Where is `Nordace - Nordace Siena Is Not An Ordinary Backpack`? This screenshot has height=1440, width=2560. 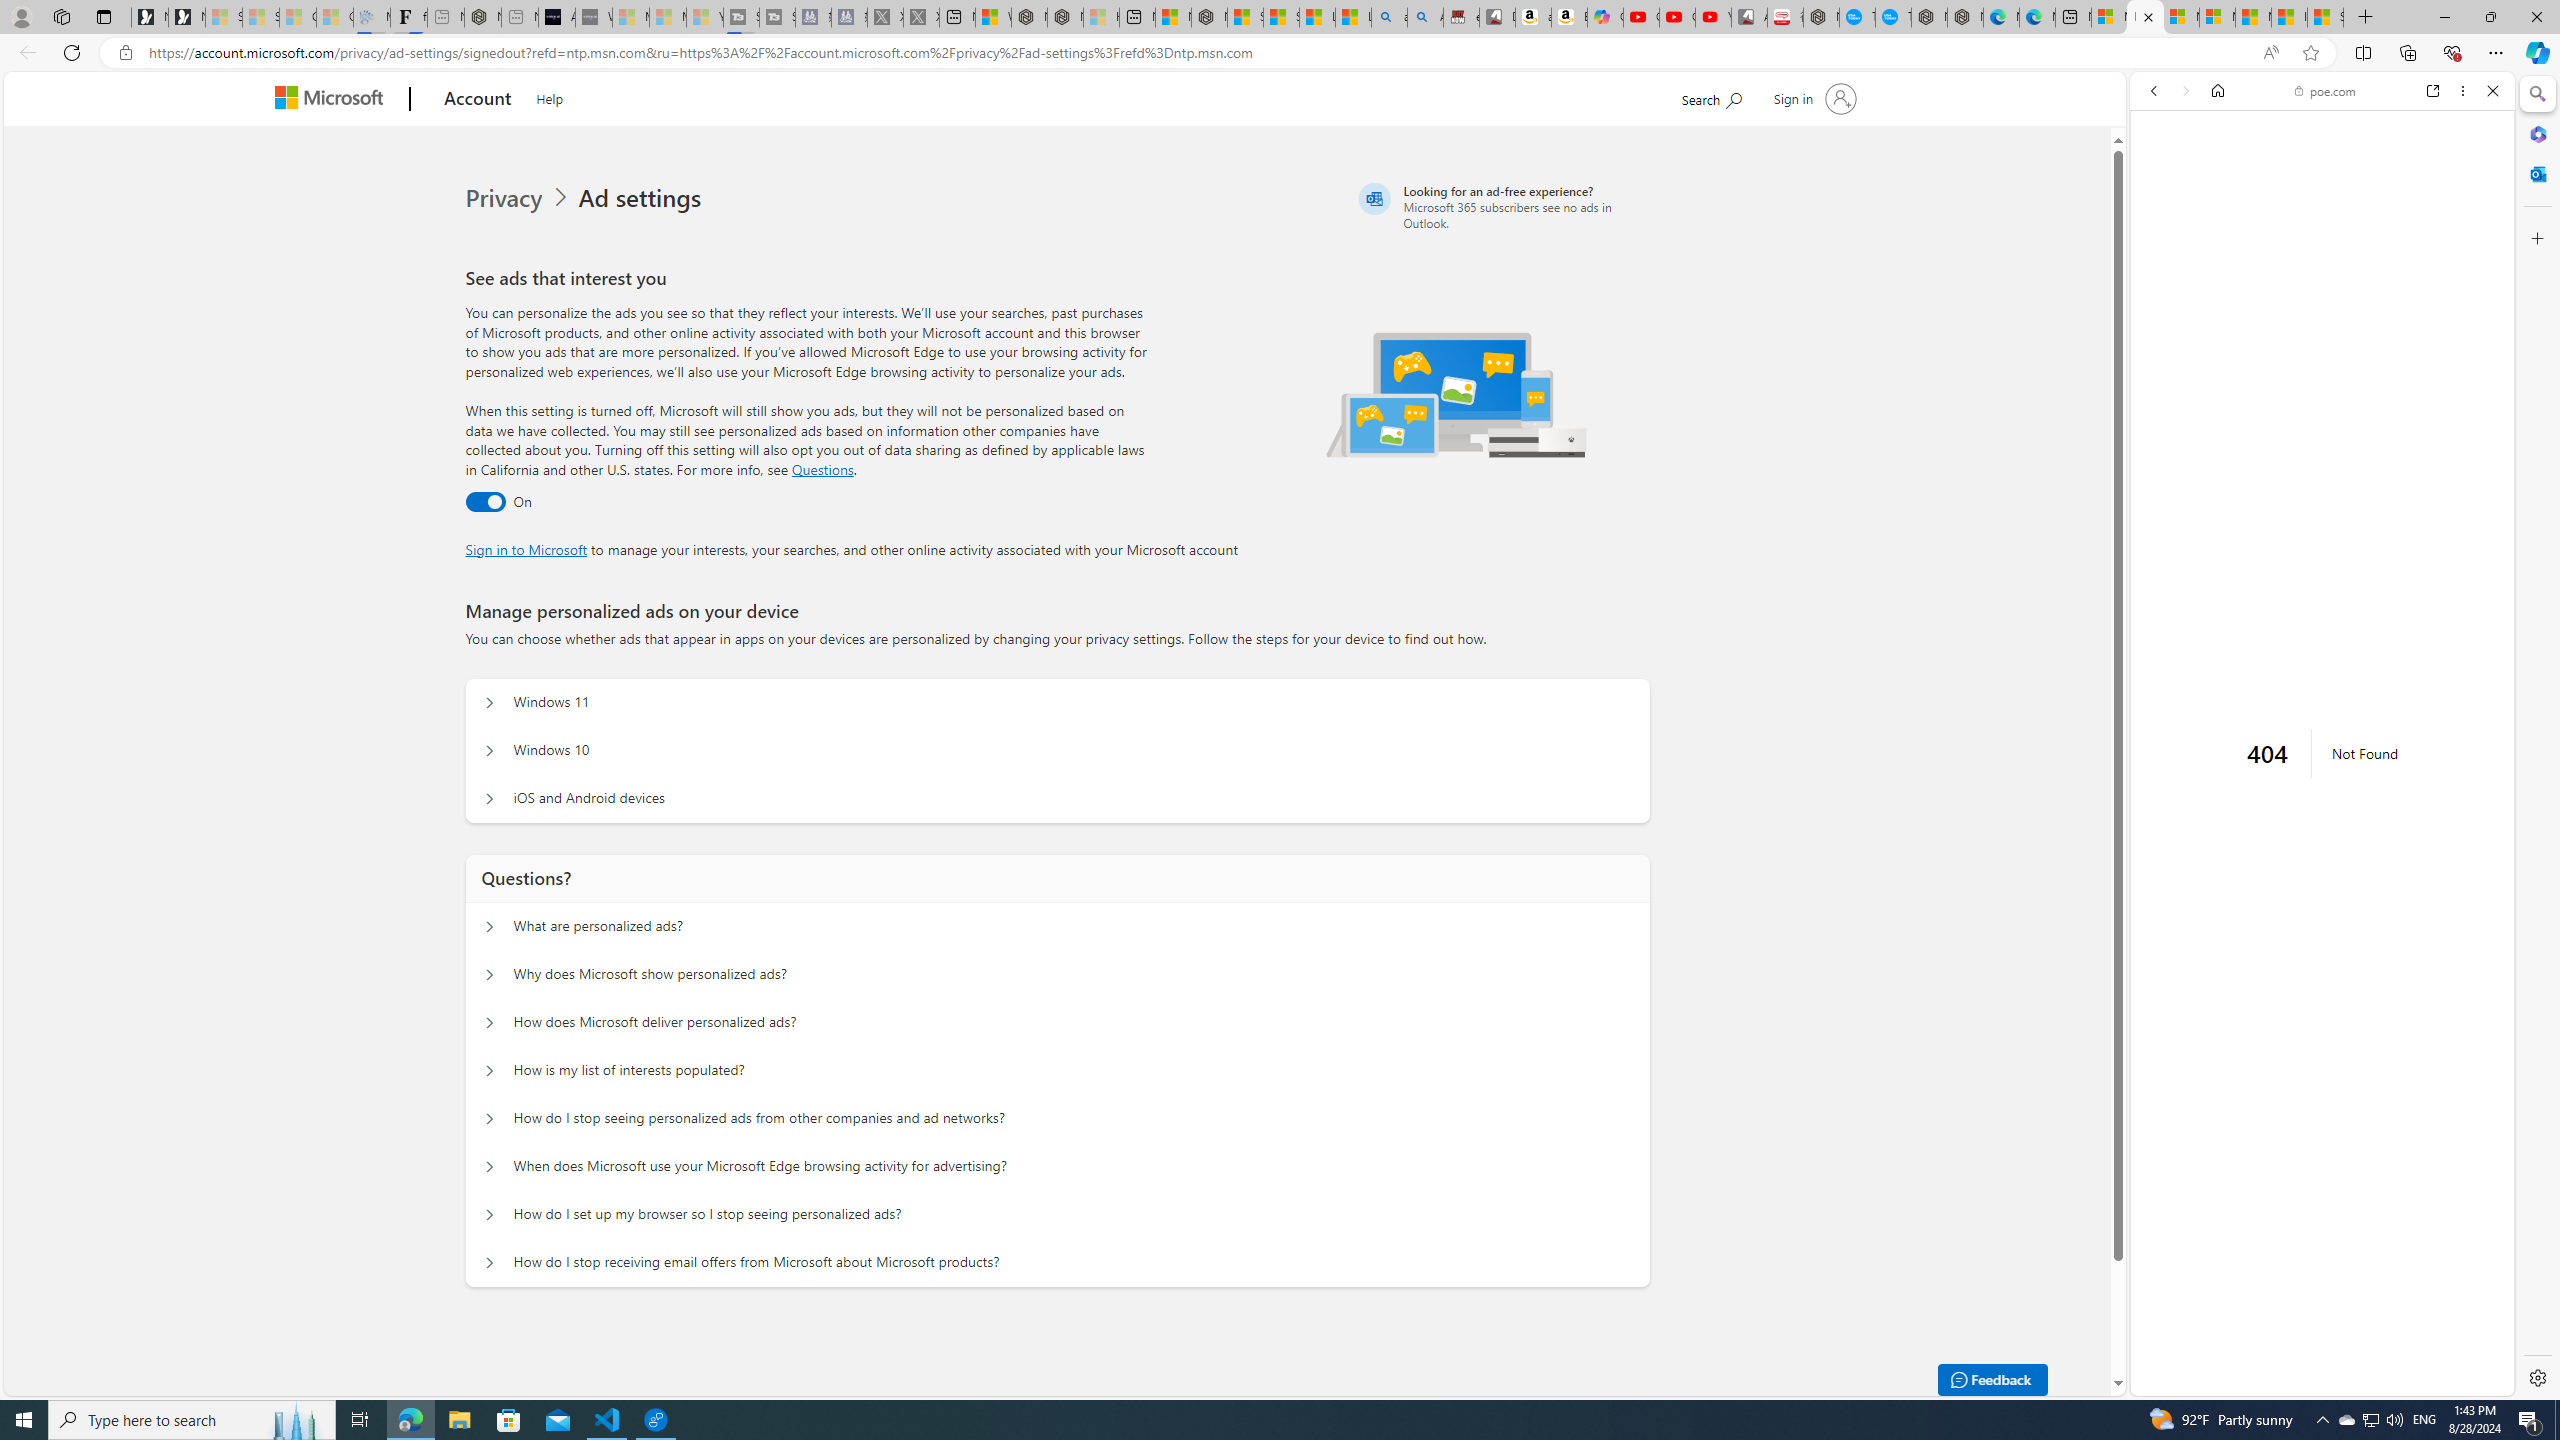
Nordace - Nordace Siena Is Not An Ordinary Backpack is located at coordinates (1209, 17).